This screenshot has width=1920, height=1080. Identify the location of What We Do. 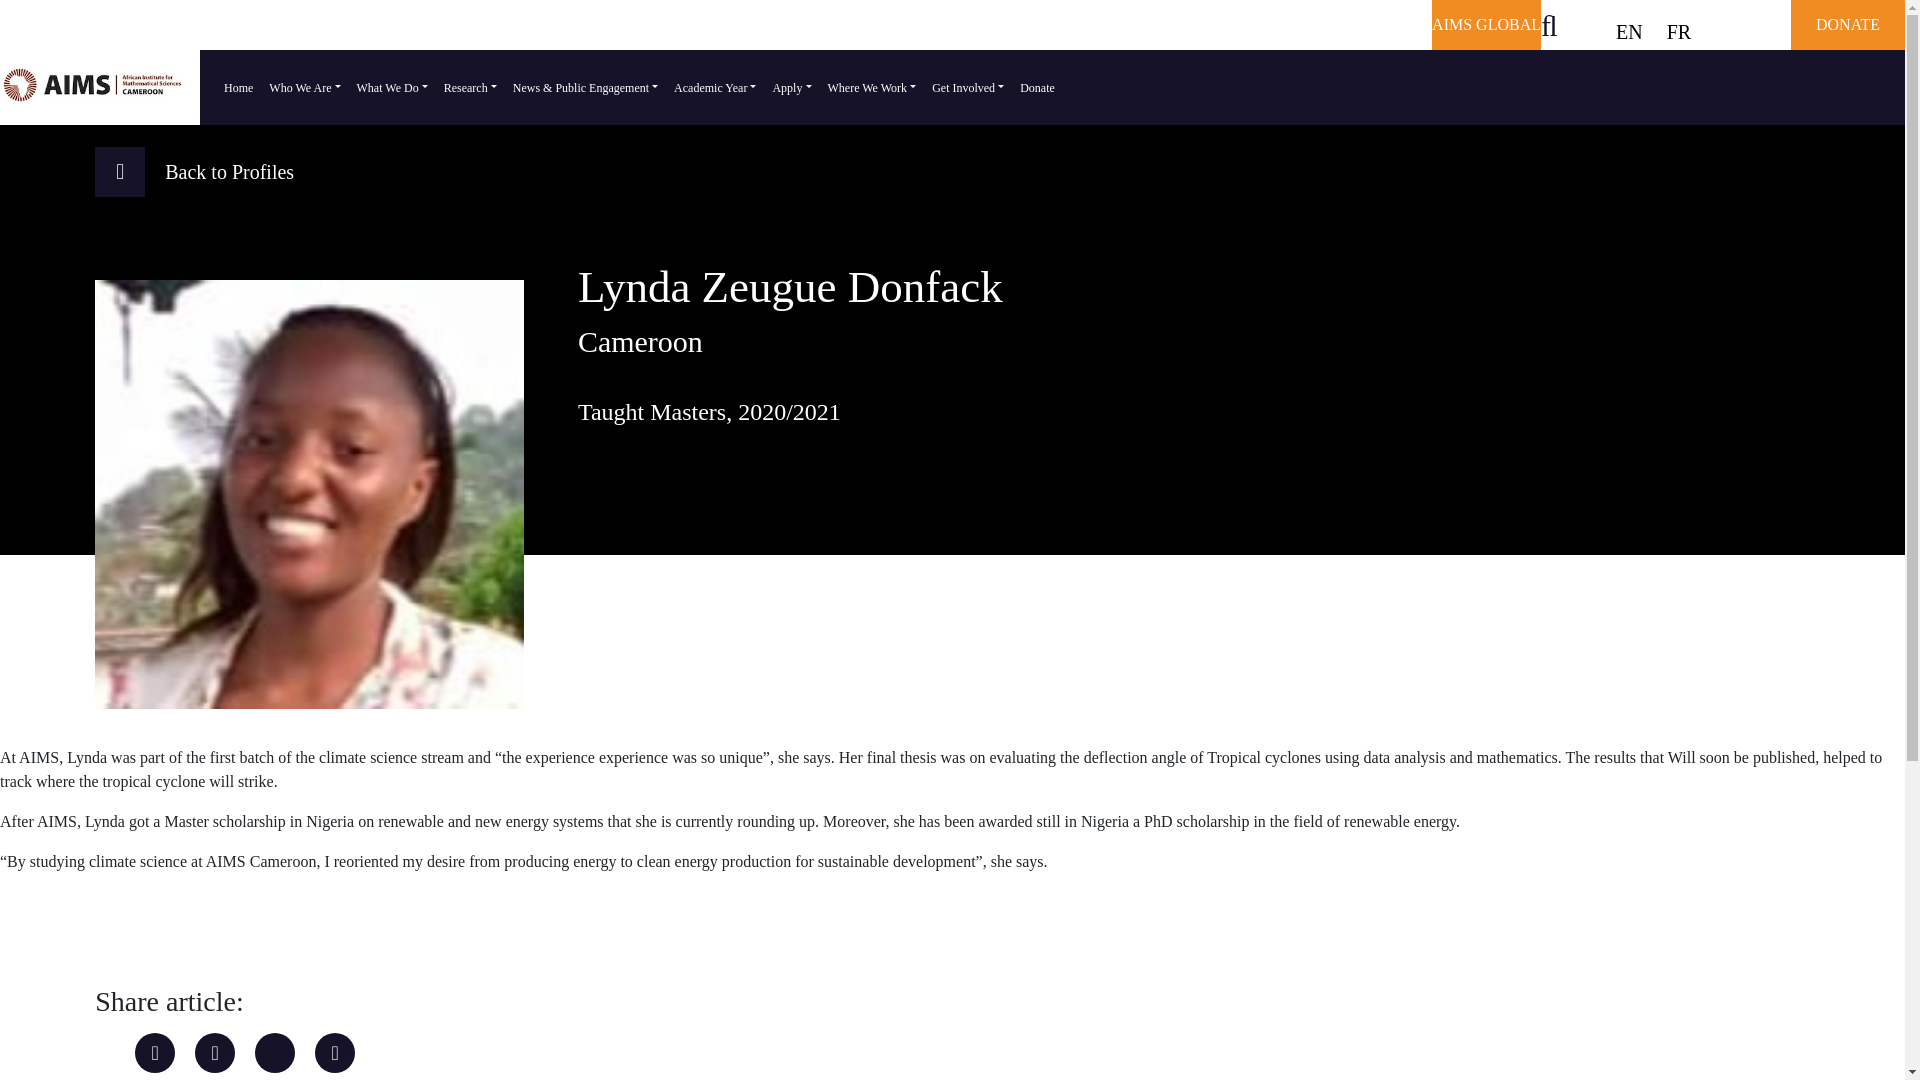
(392, 87).